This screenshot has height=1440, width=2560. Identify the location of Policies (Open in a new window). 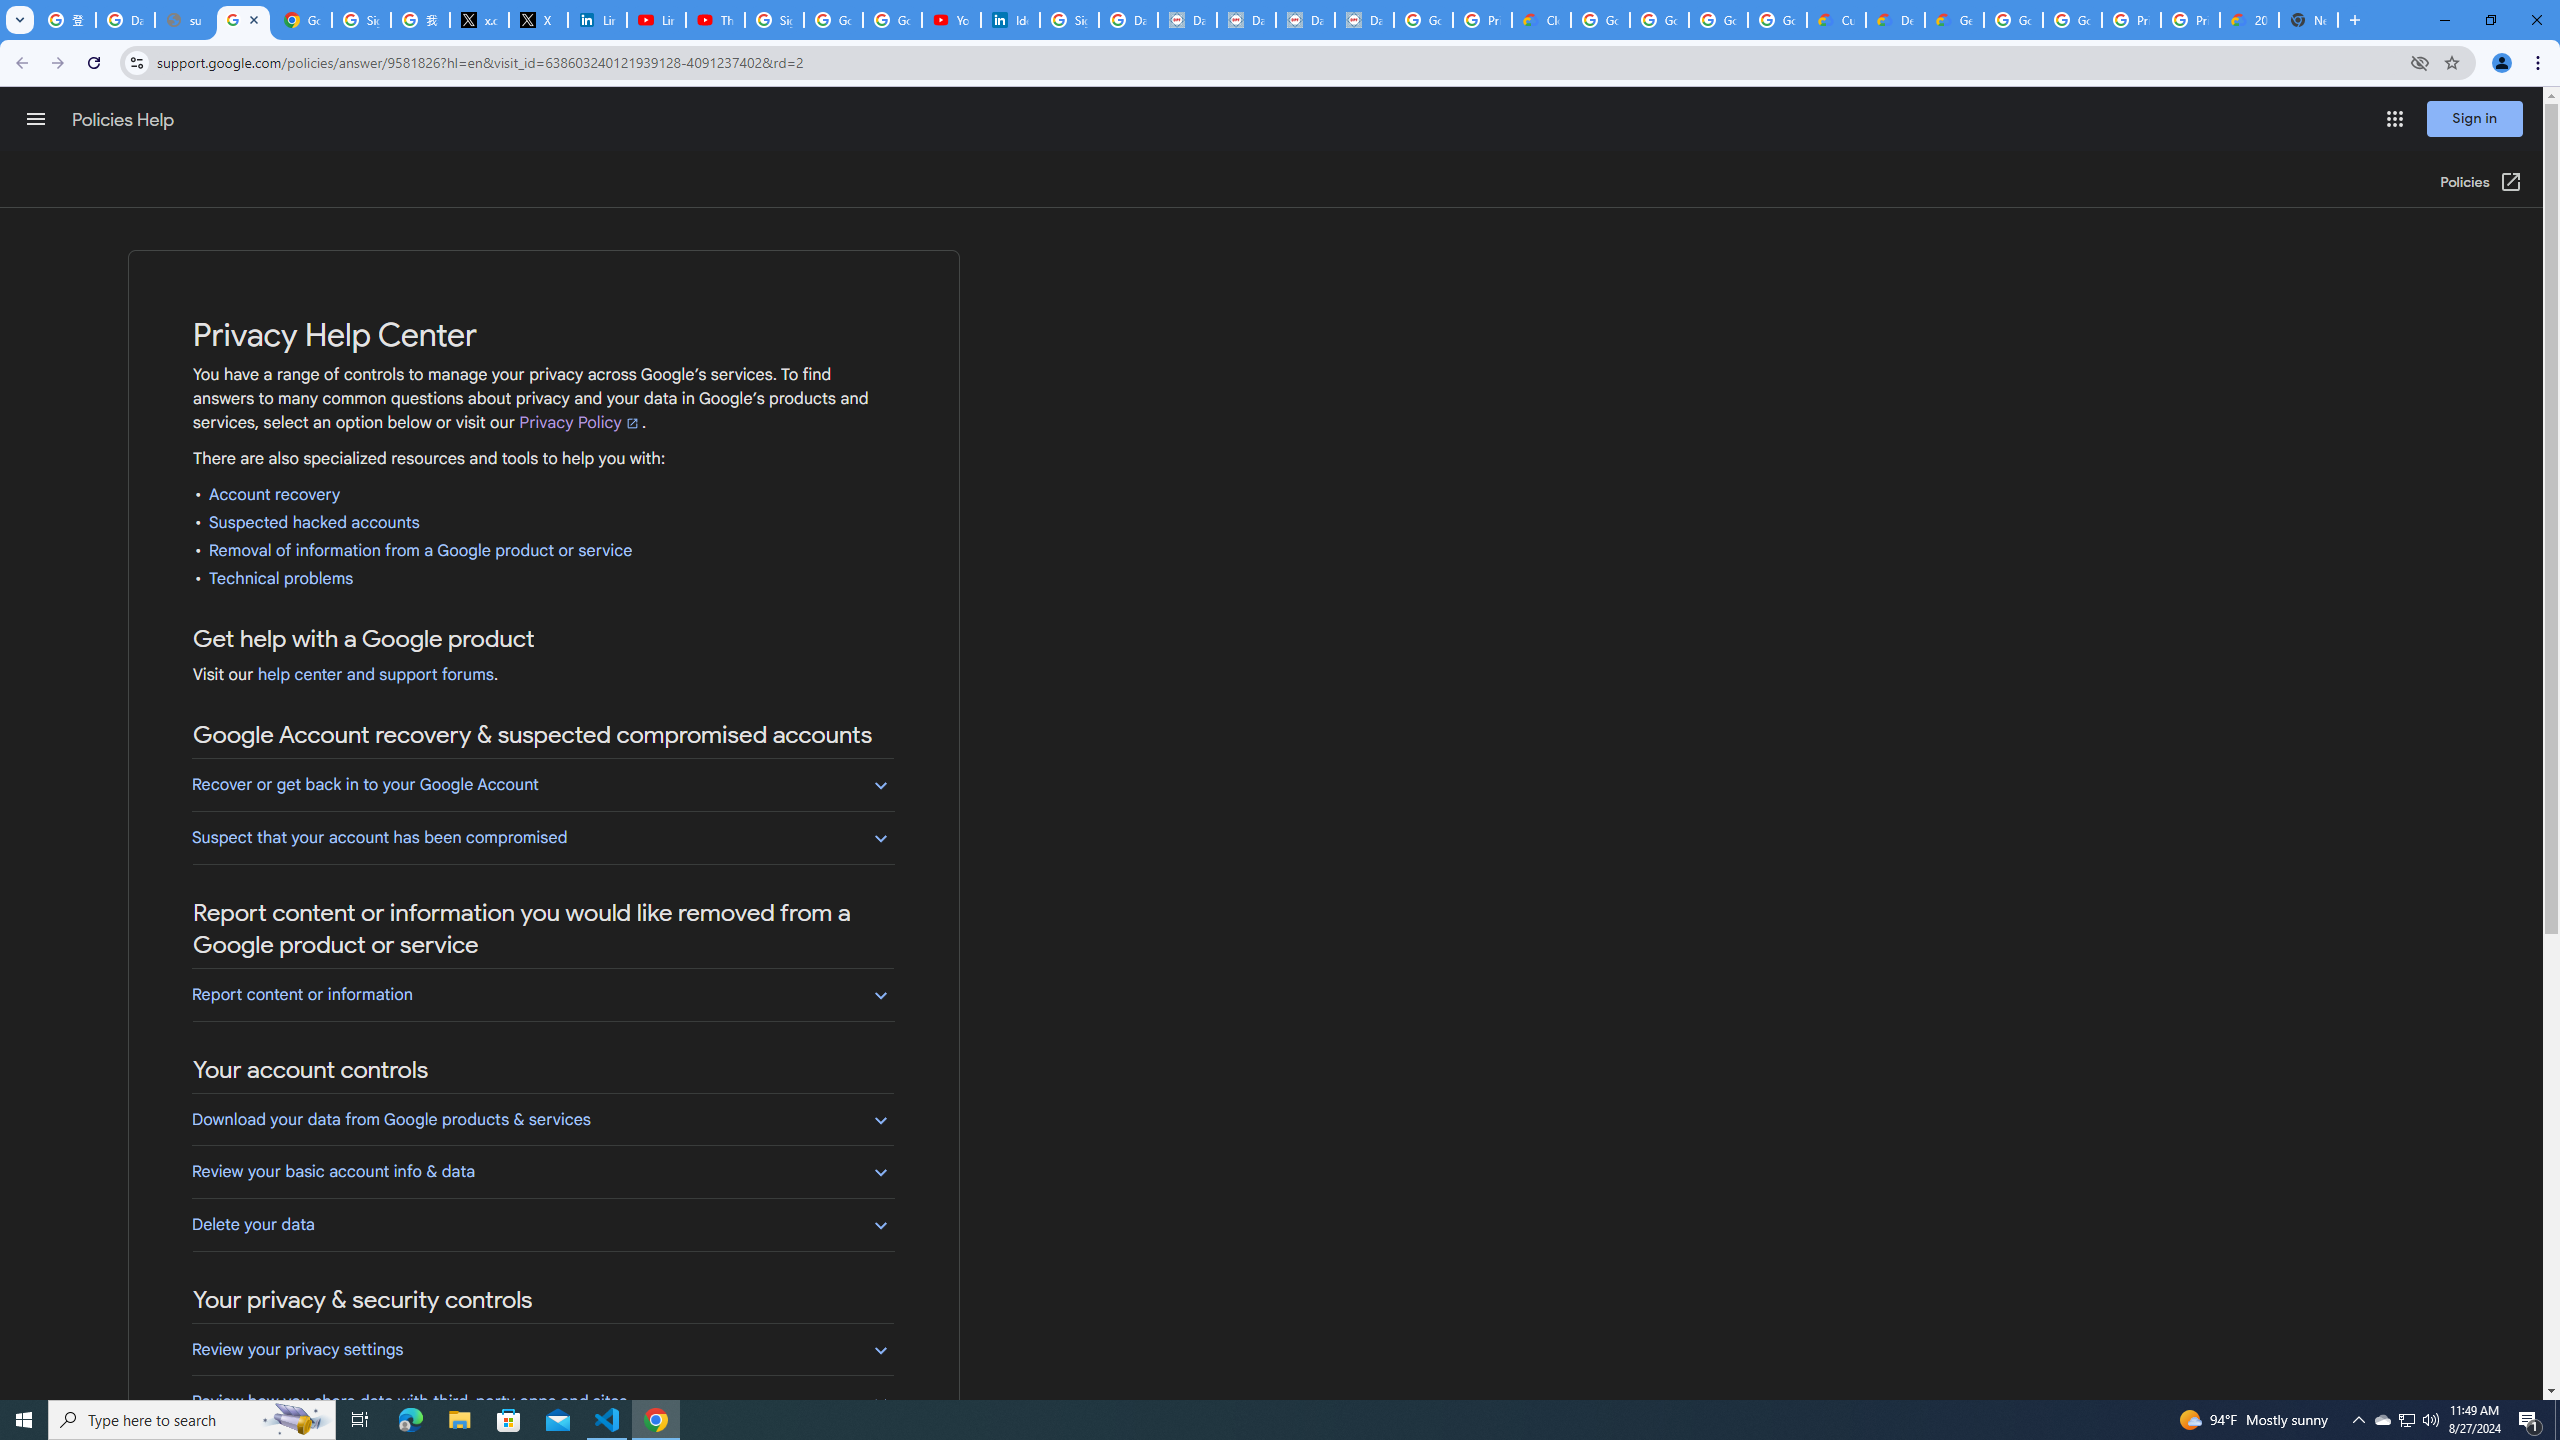
(2482, 182).